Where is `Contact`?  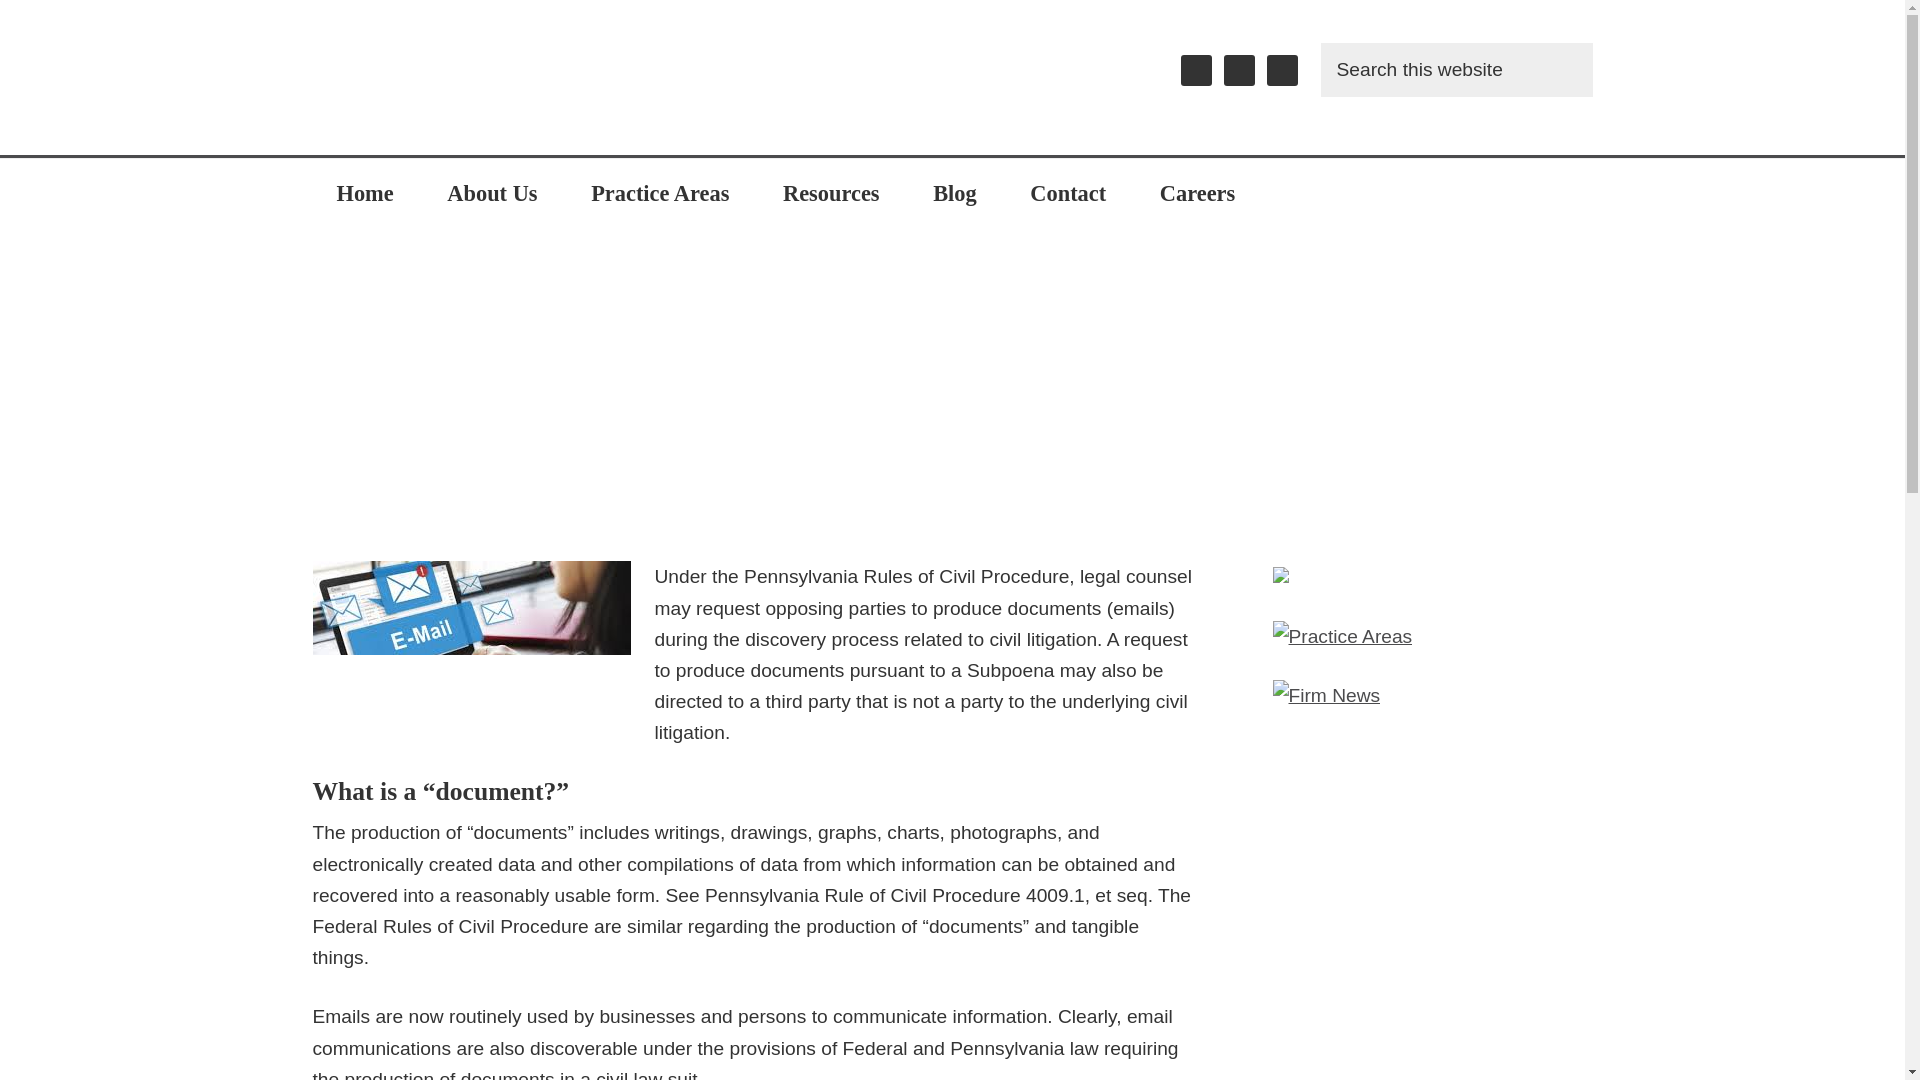 Contact is located at coordinates (1068, 193).